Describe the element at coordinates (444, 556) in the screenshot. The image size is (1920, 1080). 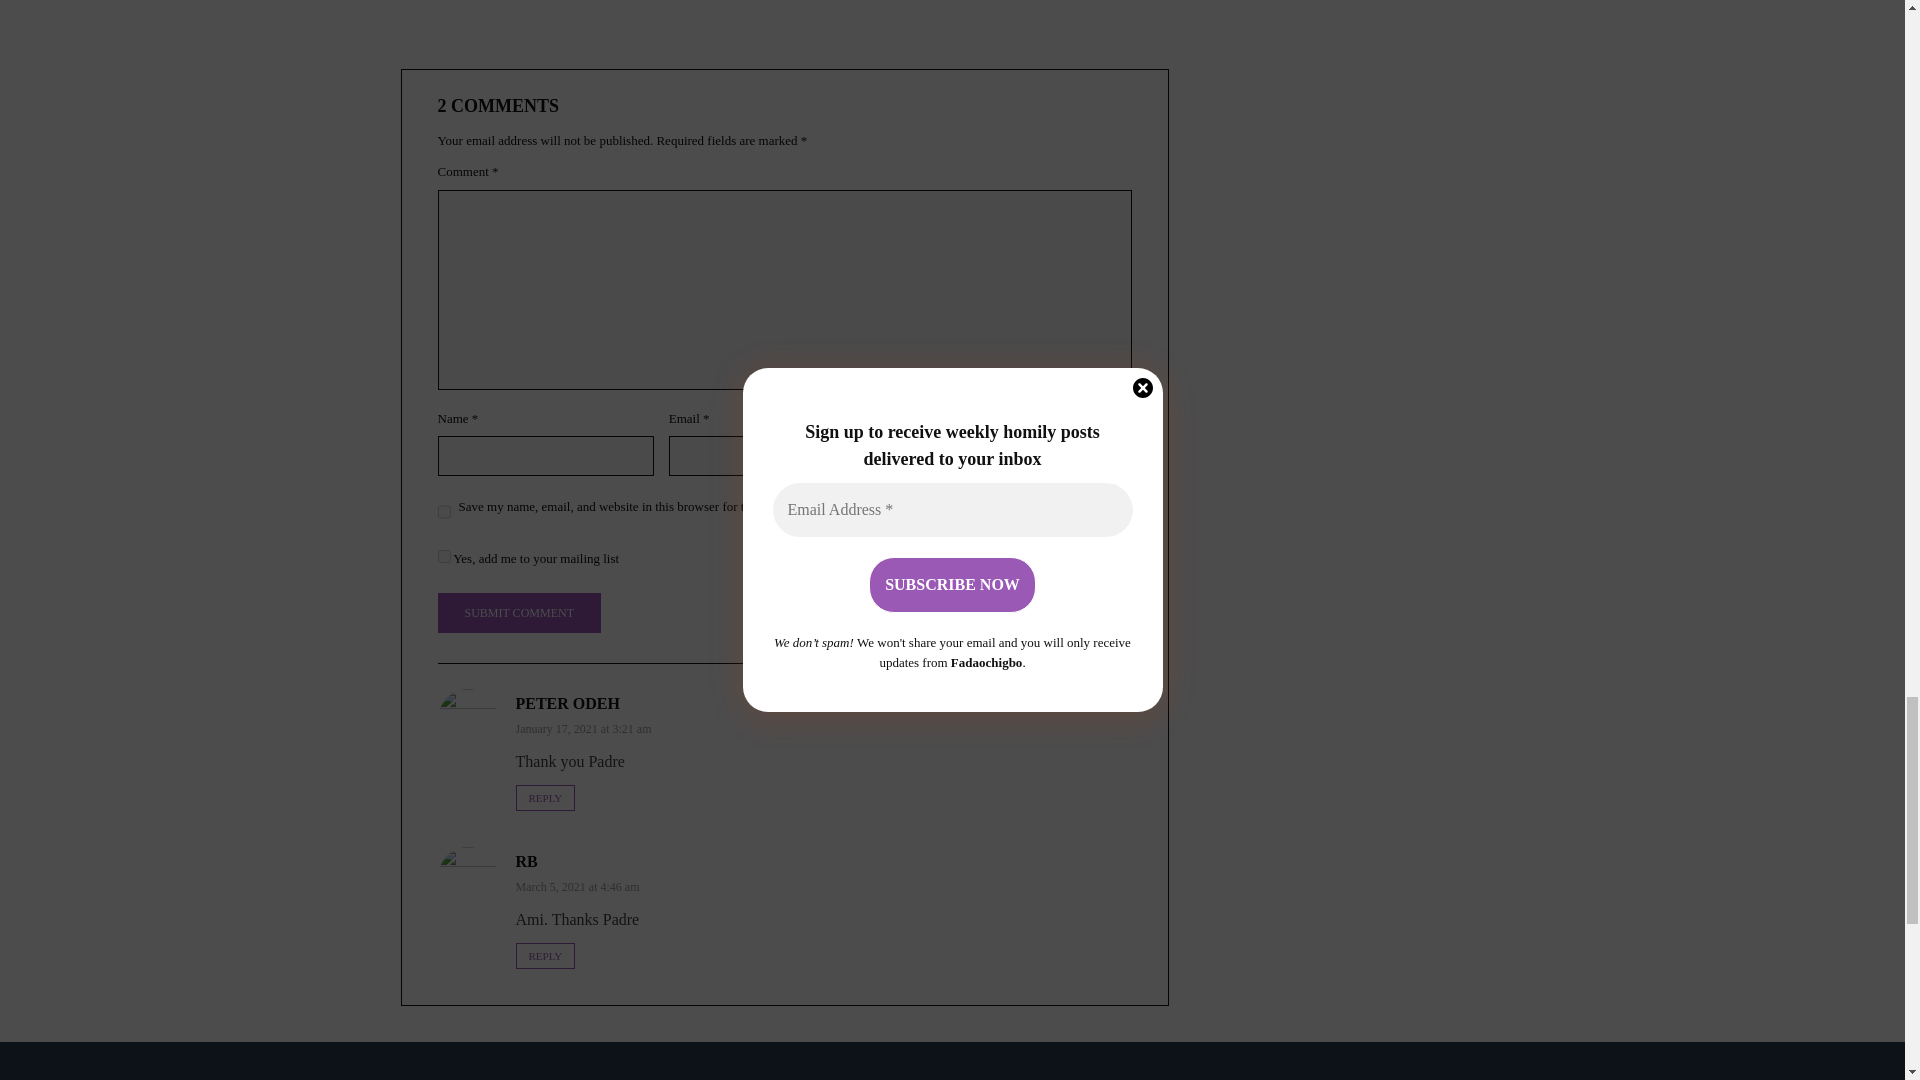
I see `1` at that location.